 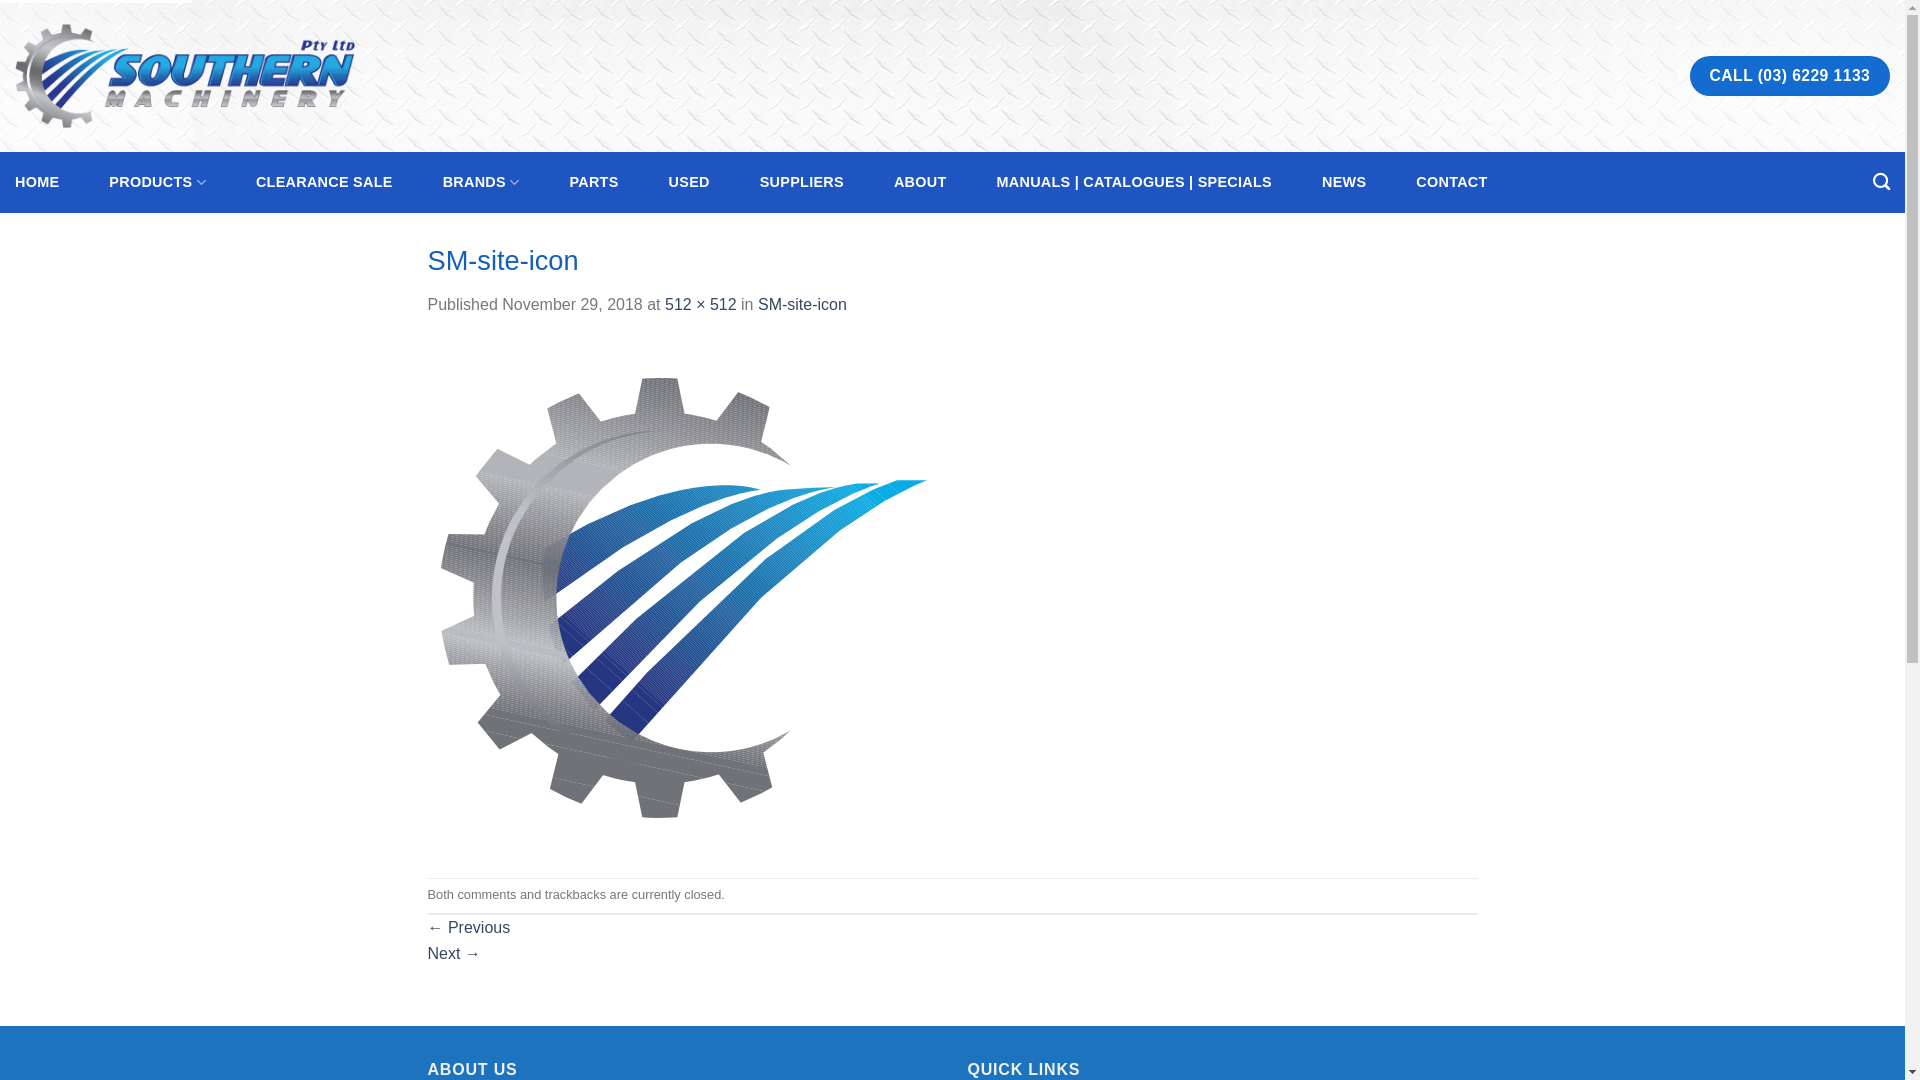 What do you see at coordinates (324, 182) in the screenshot?
I see `CLEARANCE SALE` at bounding box center [324, 182].